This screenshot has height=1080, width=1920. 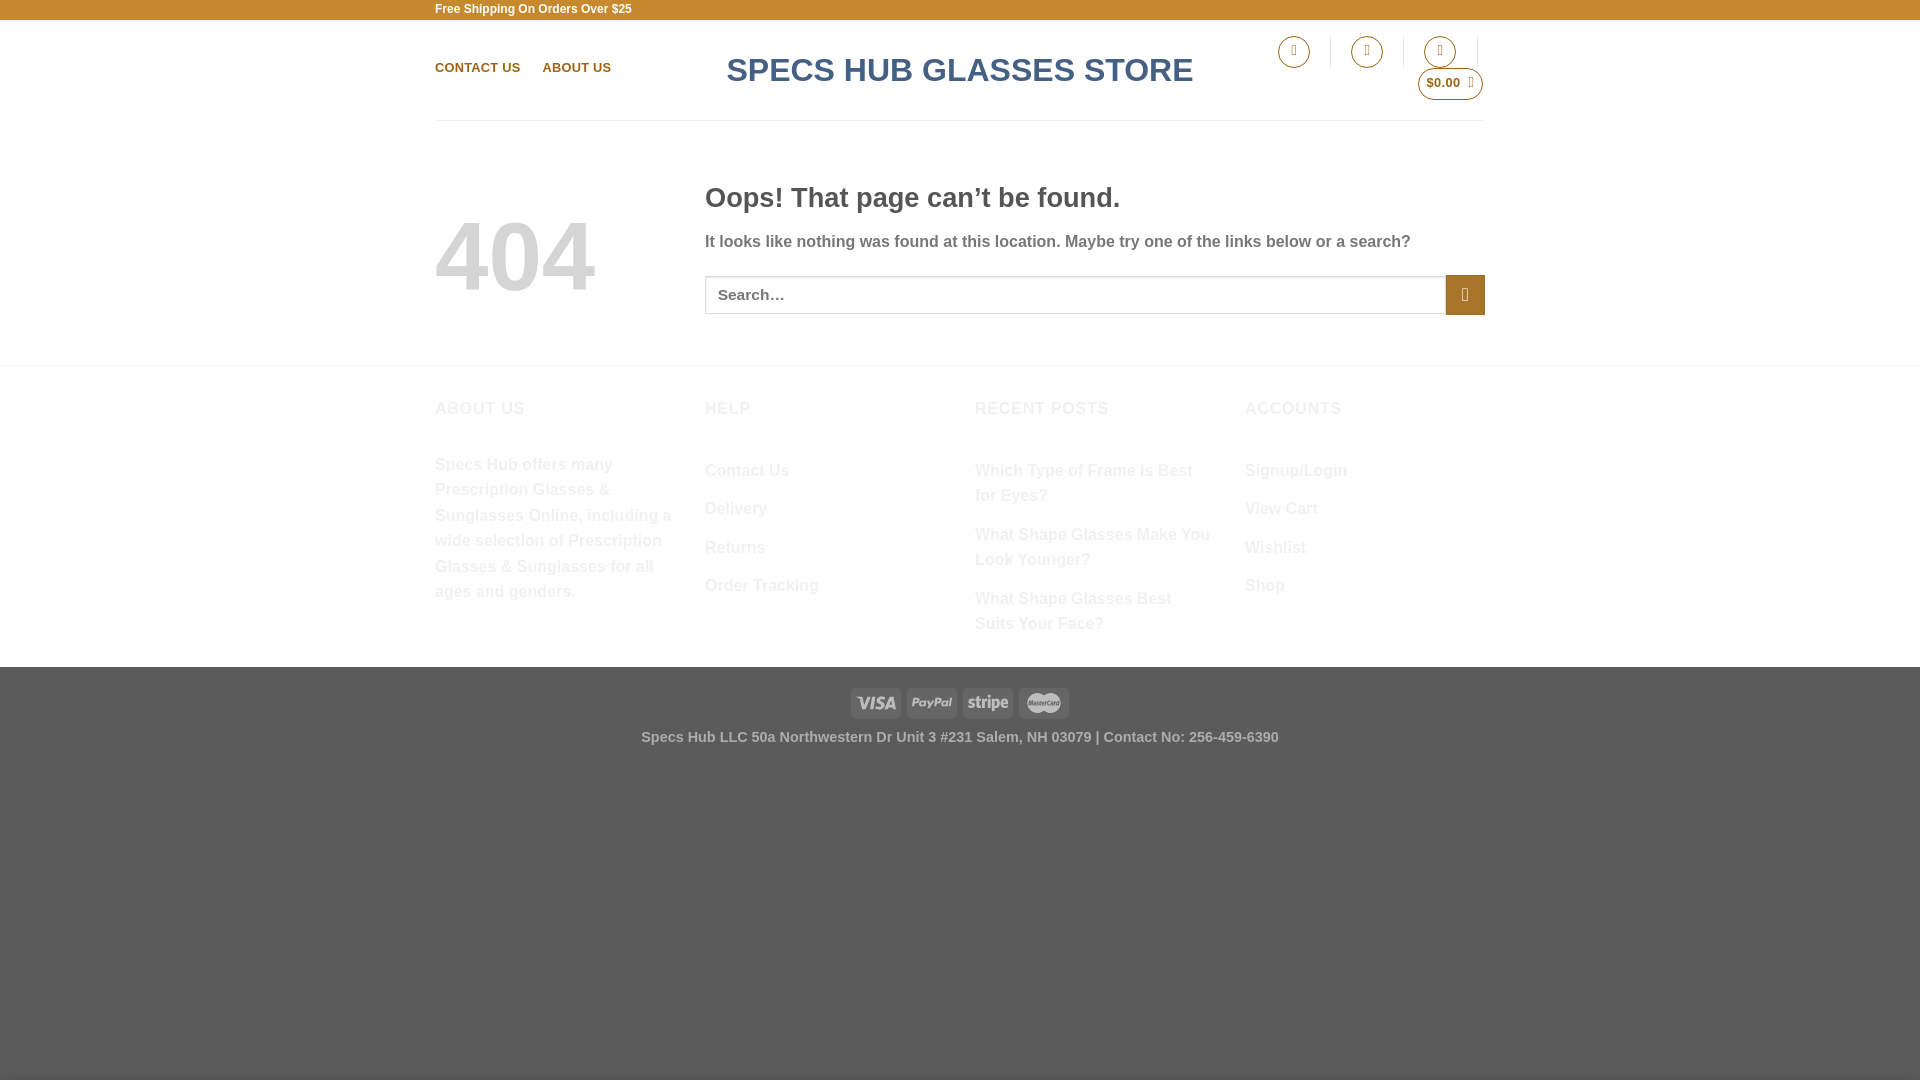 I want to click on Wishlist, so click(x=1274, y=548).